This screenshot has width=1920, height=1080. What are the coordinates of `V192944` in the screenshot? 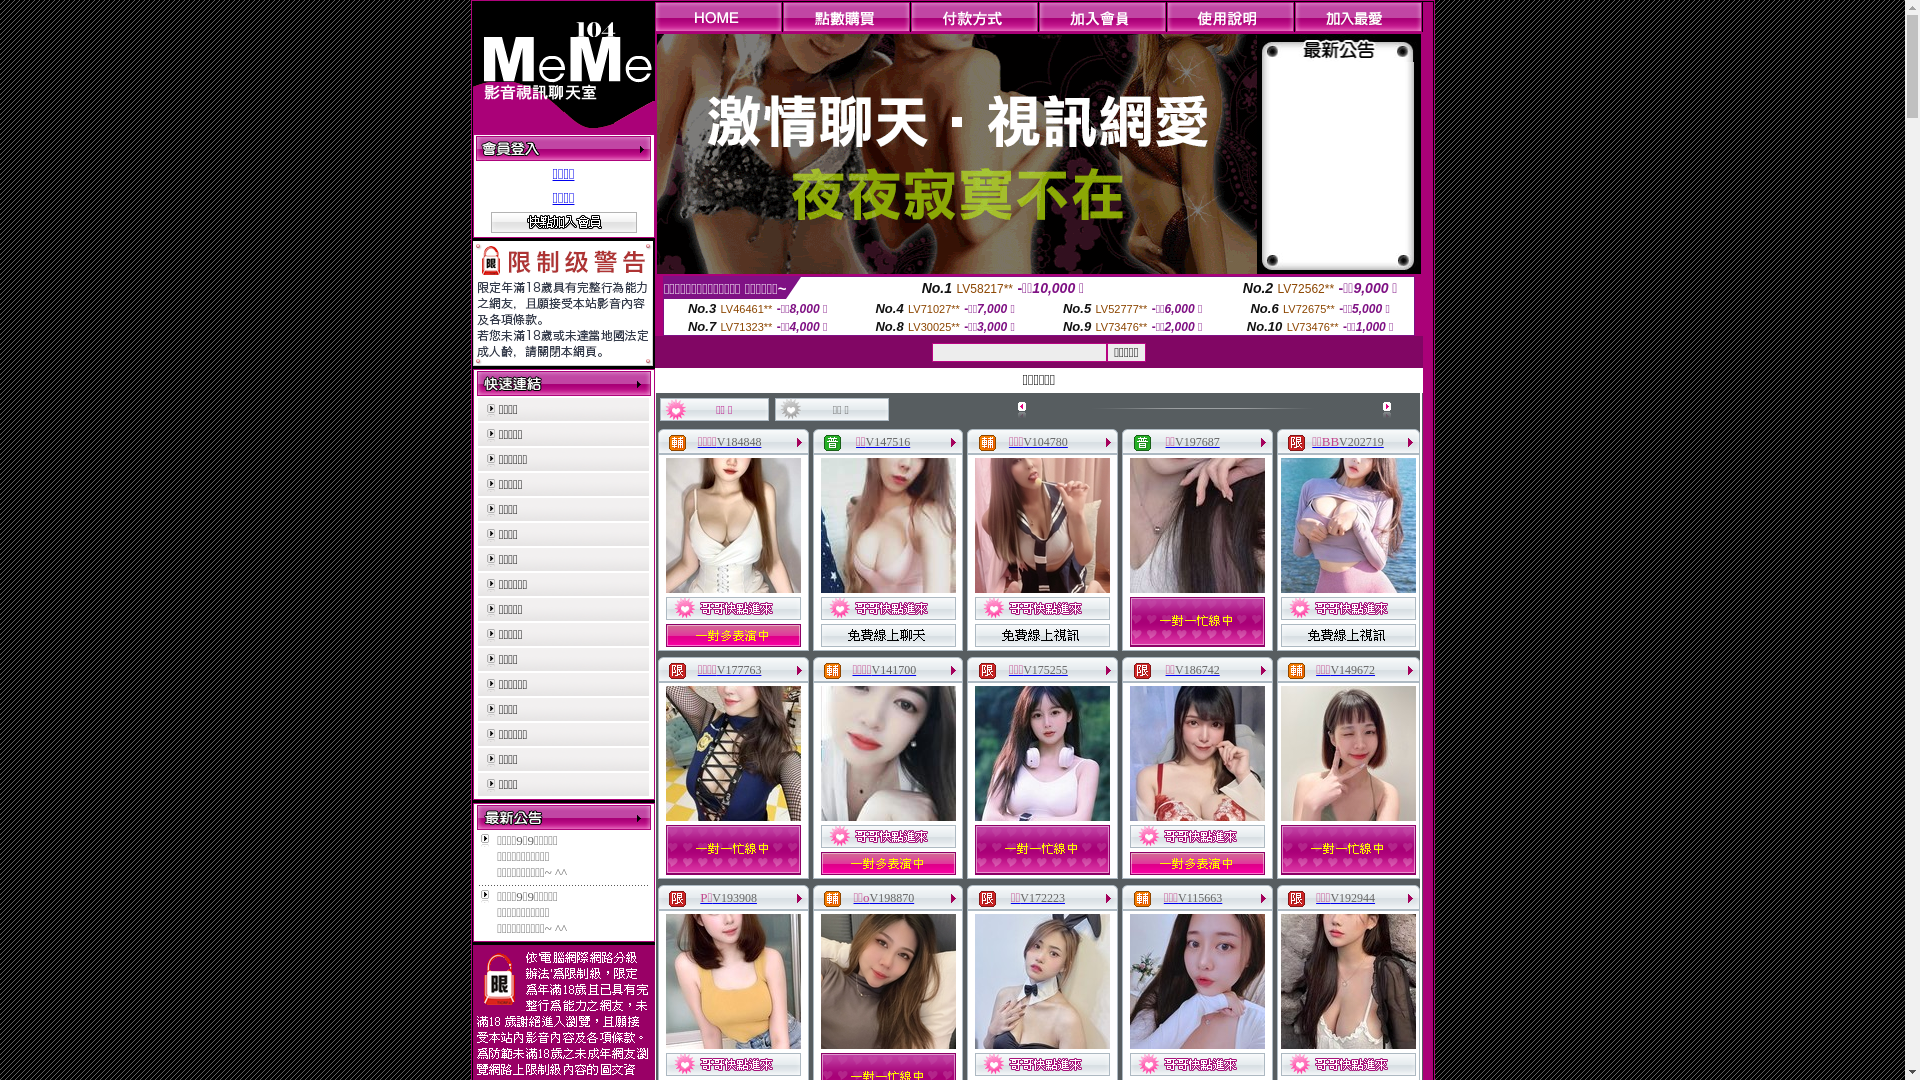 It's located at (1352, 898).